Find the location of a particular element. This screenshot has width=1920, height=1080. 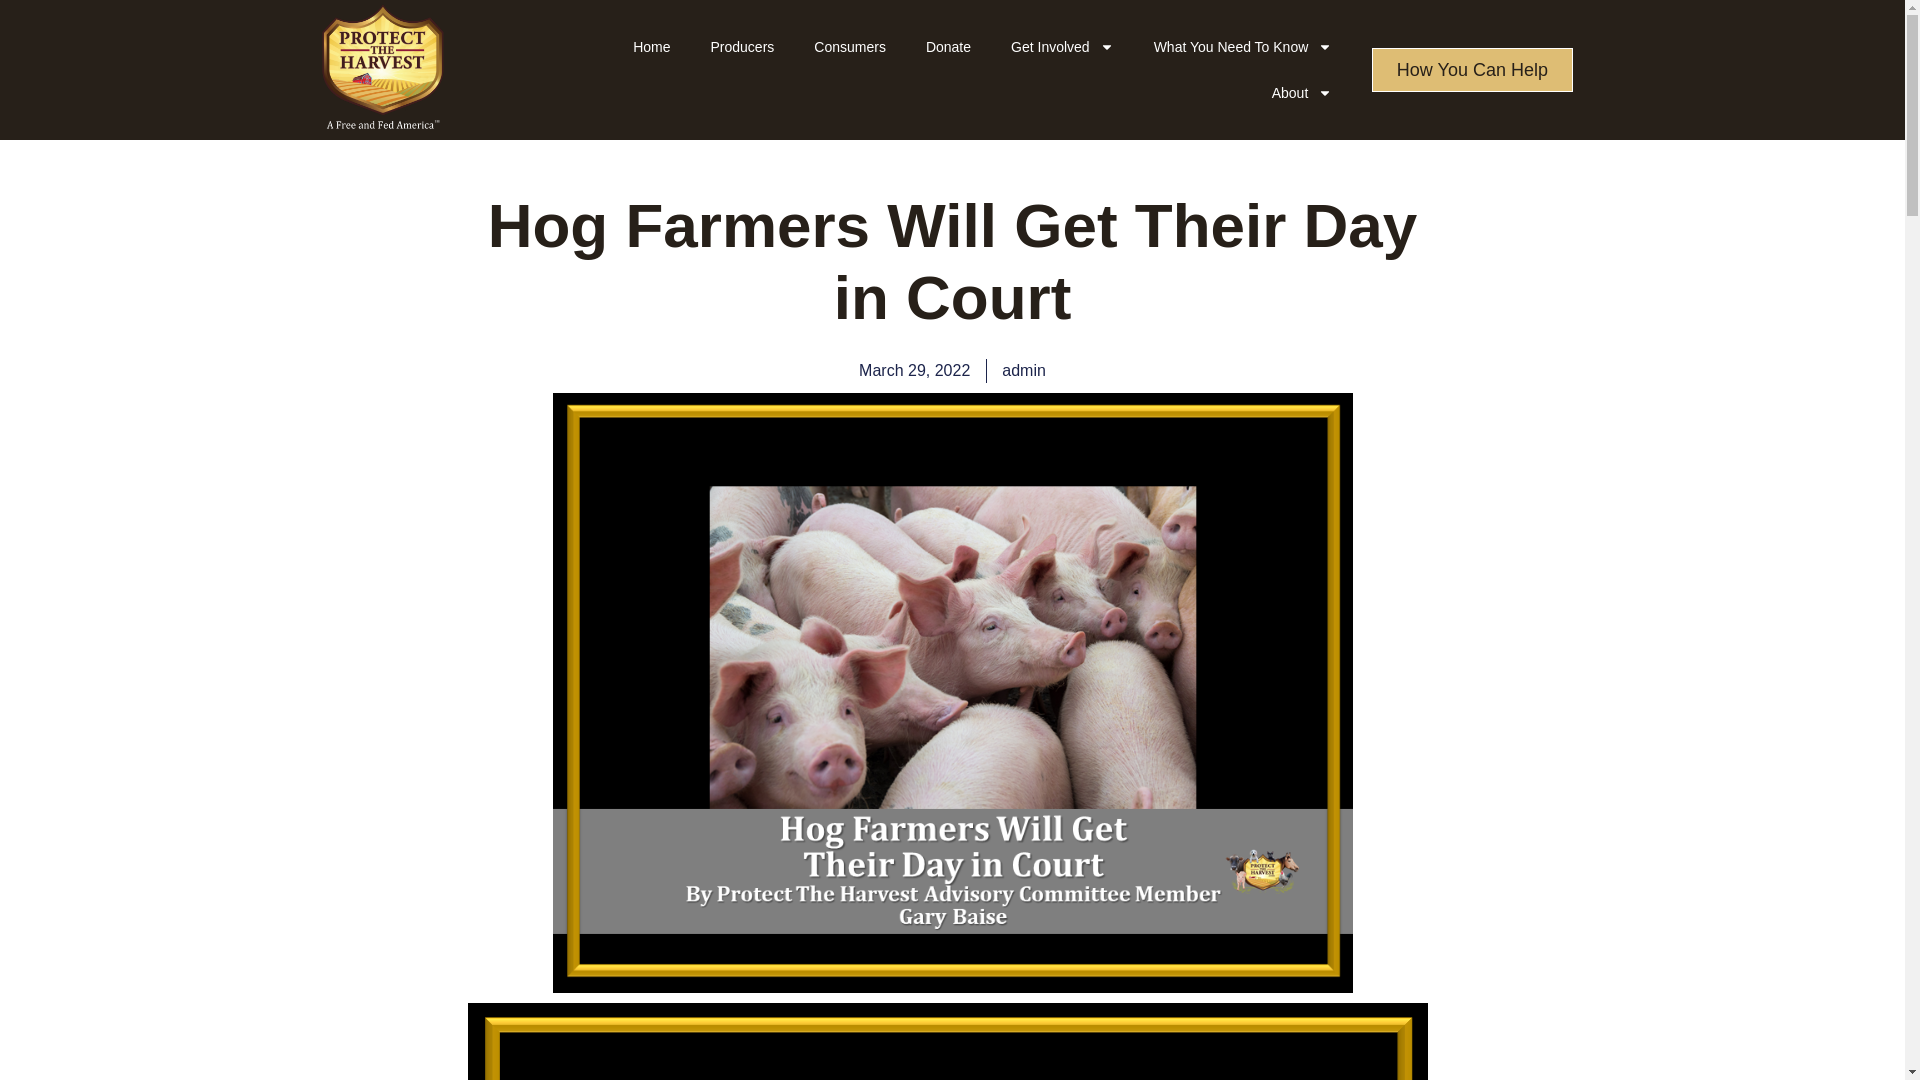

Get Involved is located at coordinates (1062, 46).